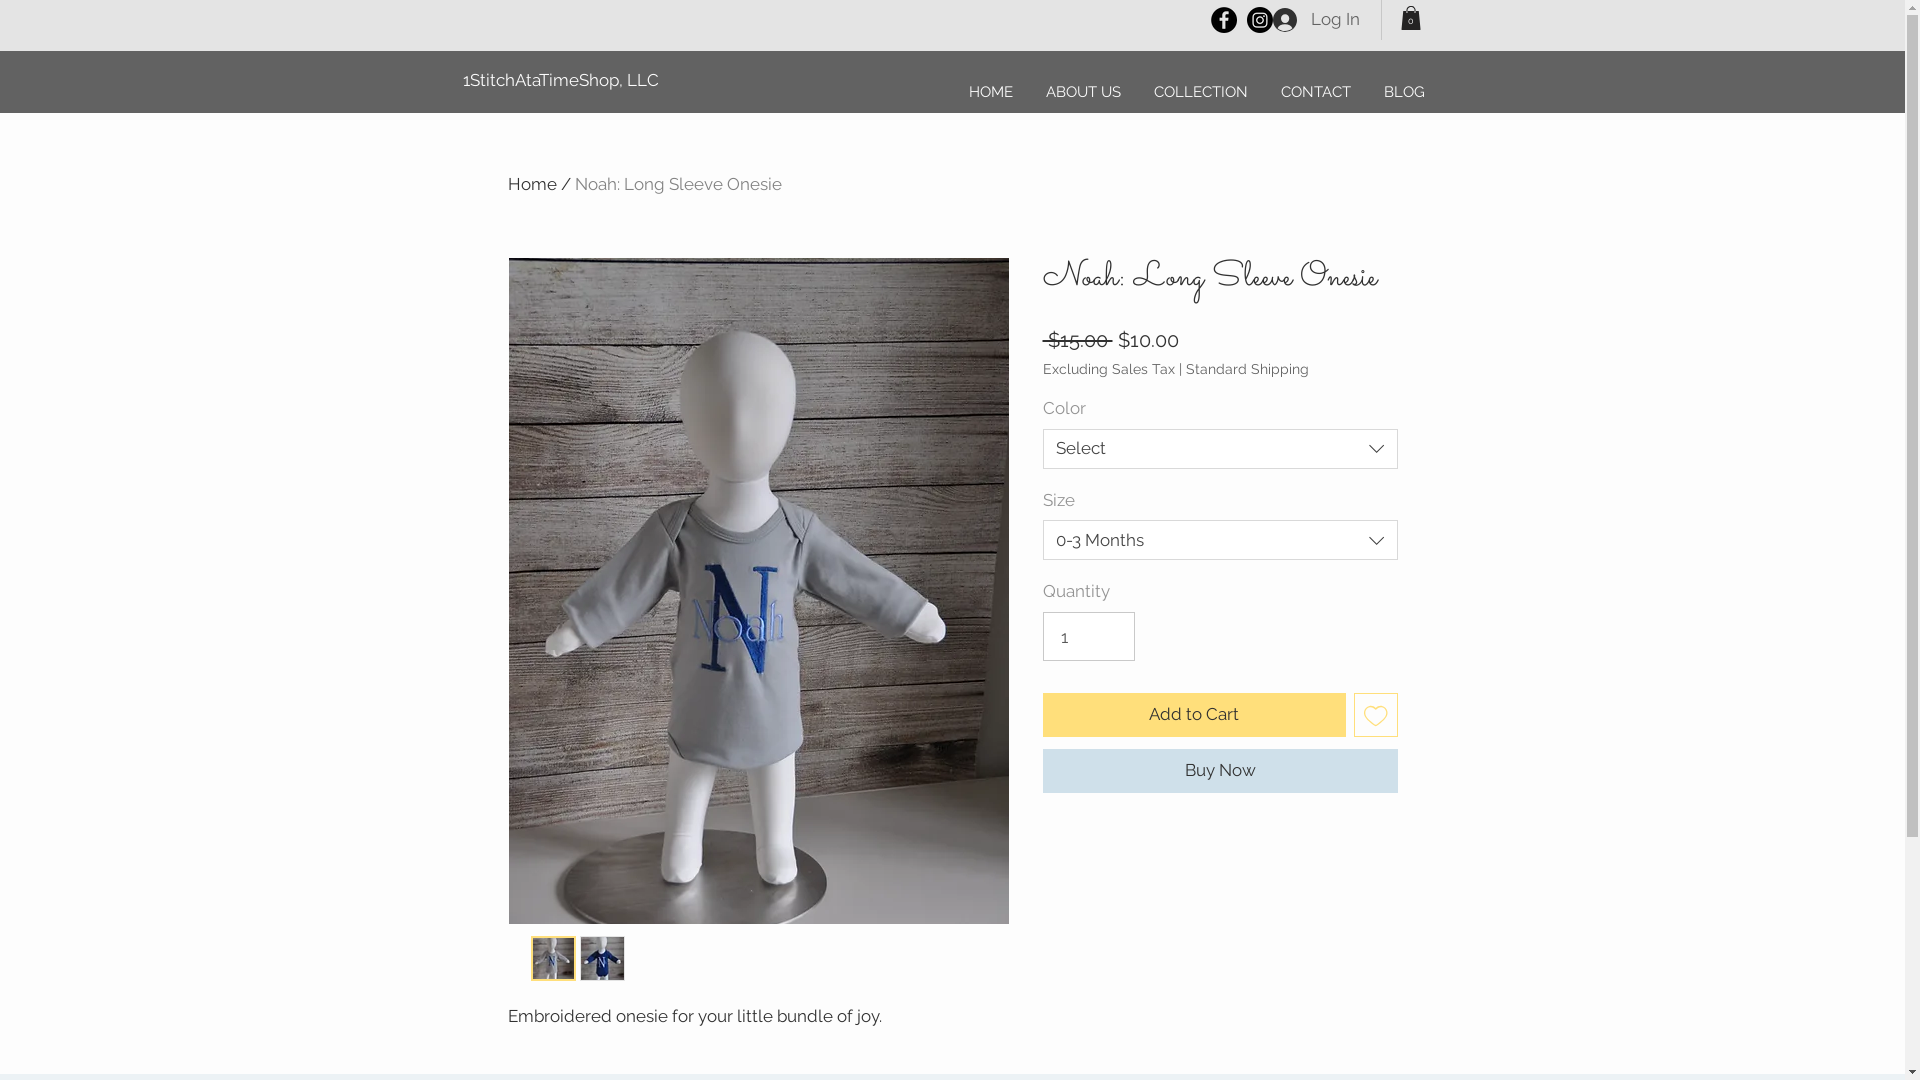 The height and width of the screenshot is (1080, 1920). I want to click on Log In, so click(1316, 20).